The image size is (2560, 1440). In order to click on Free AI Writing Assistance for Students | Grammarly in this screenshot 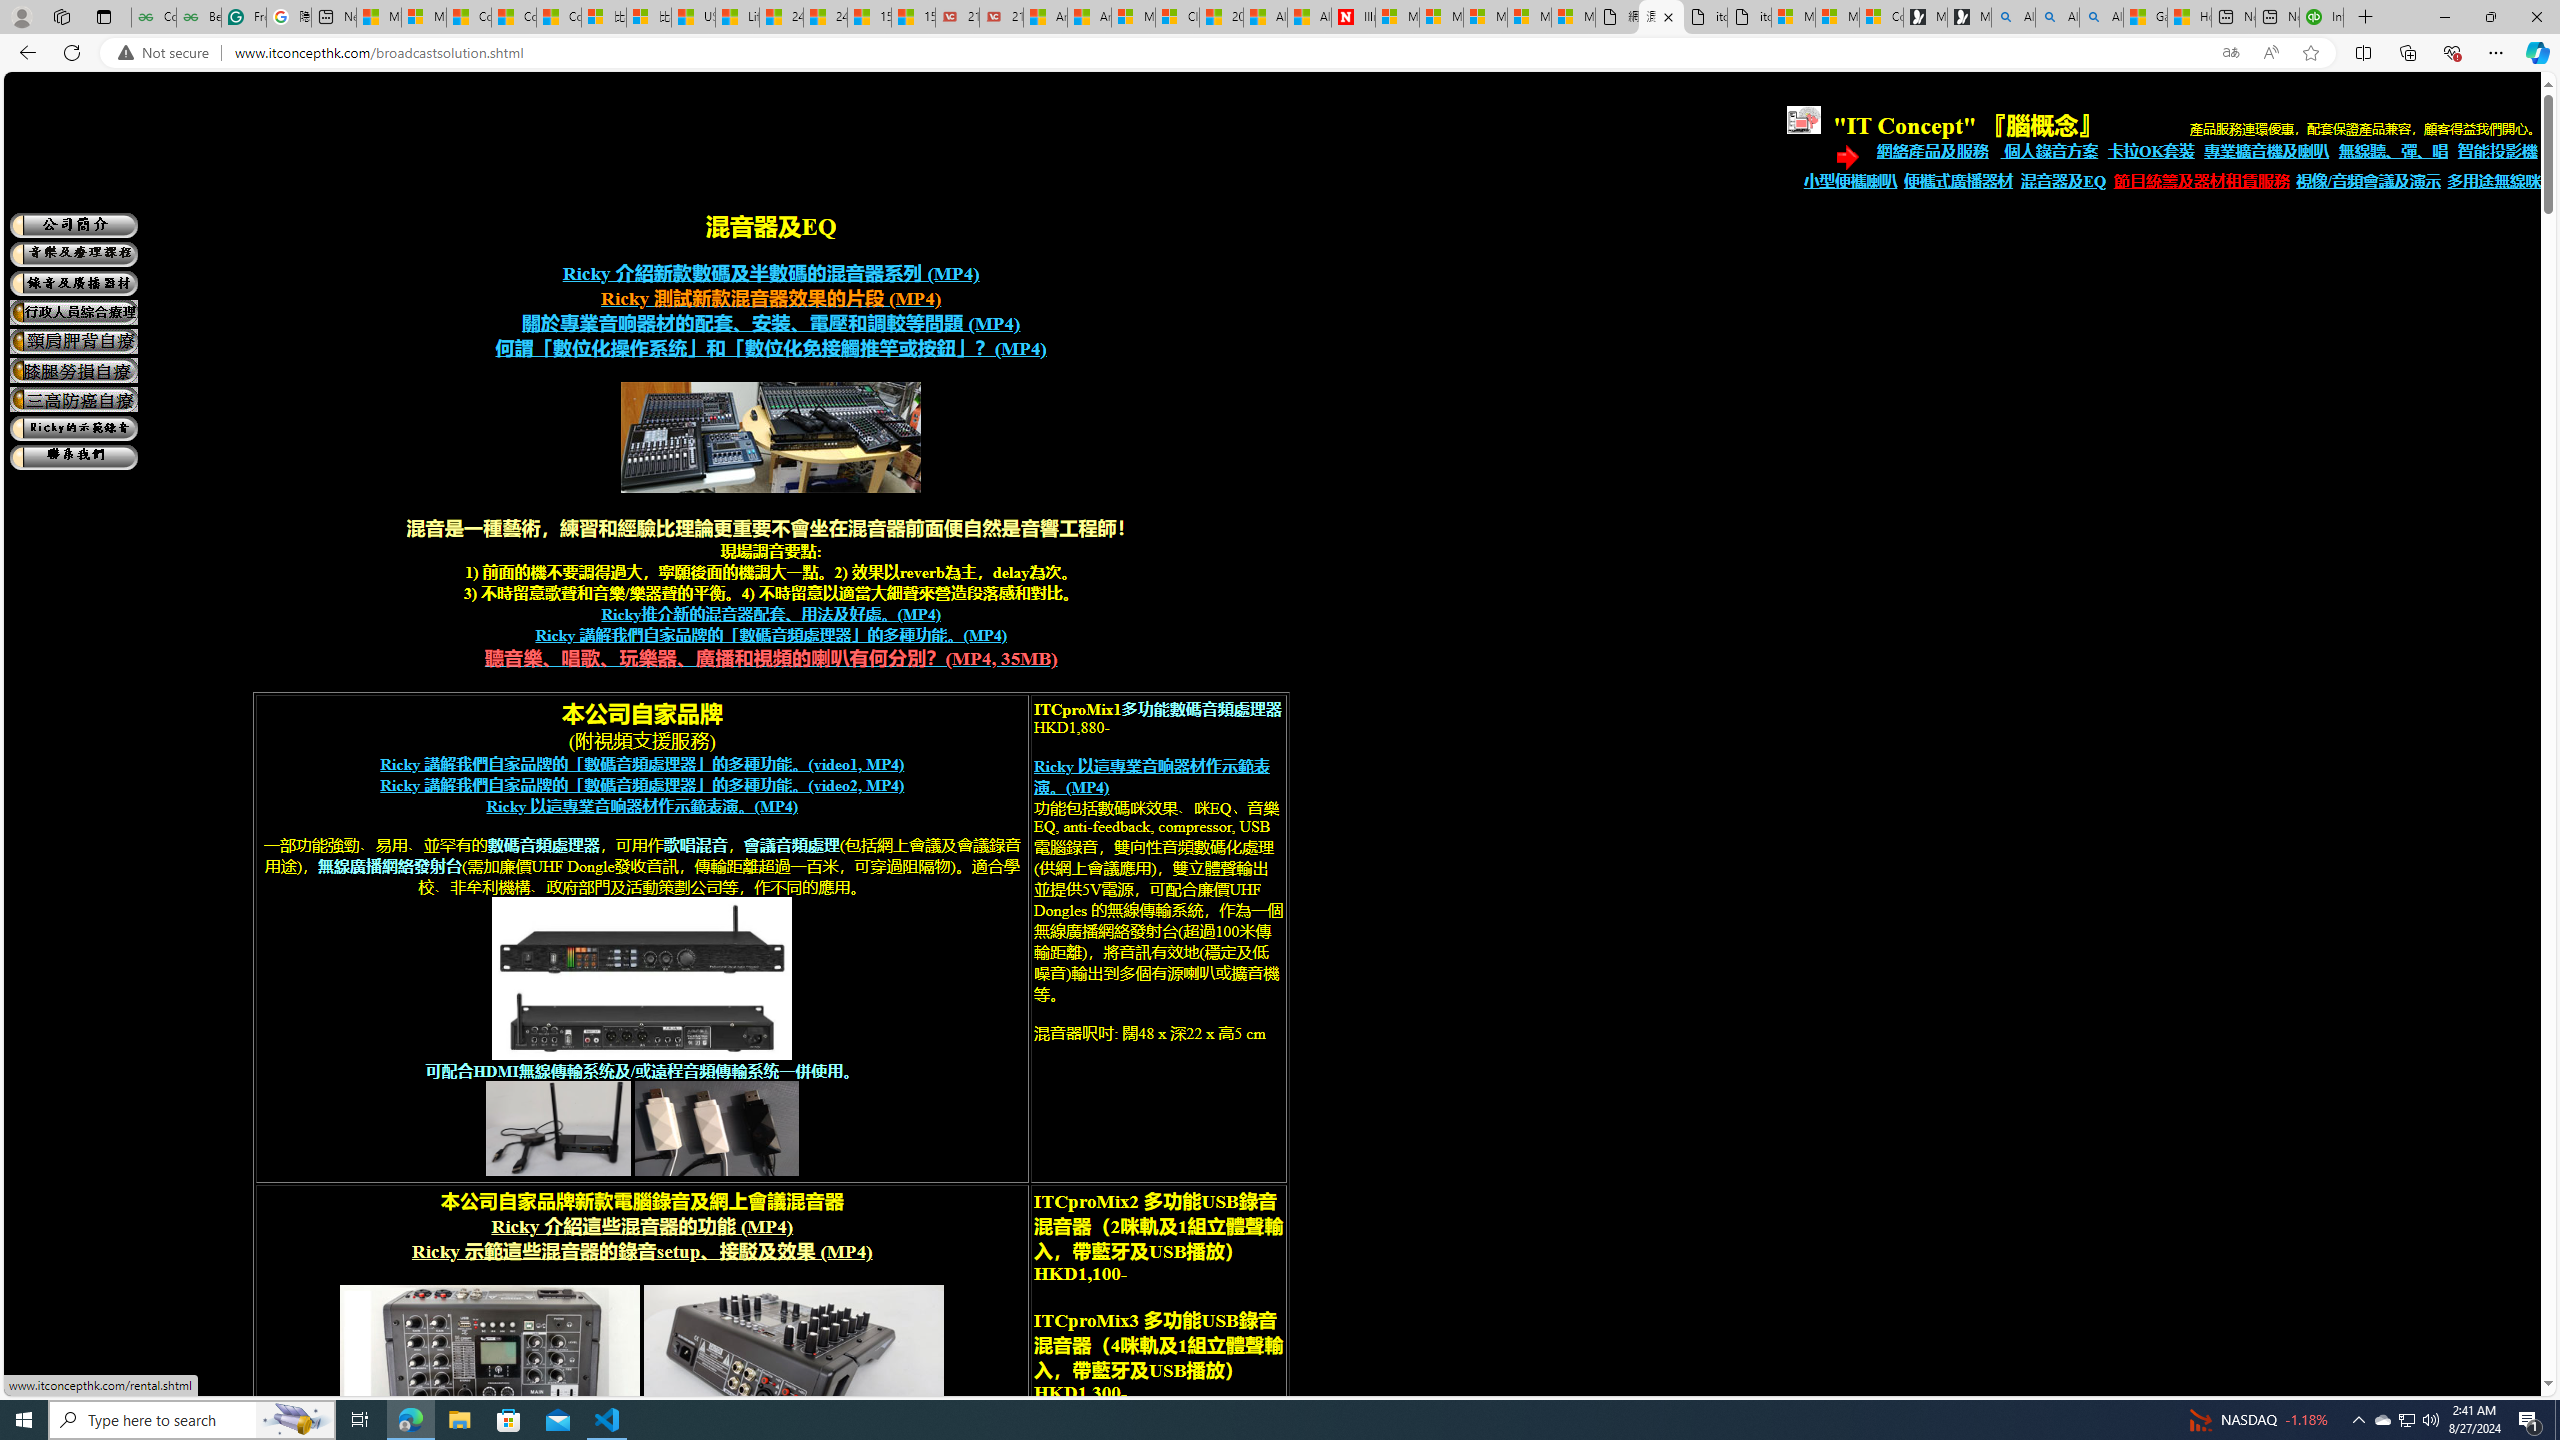, I will do `click(242, 17)`.